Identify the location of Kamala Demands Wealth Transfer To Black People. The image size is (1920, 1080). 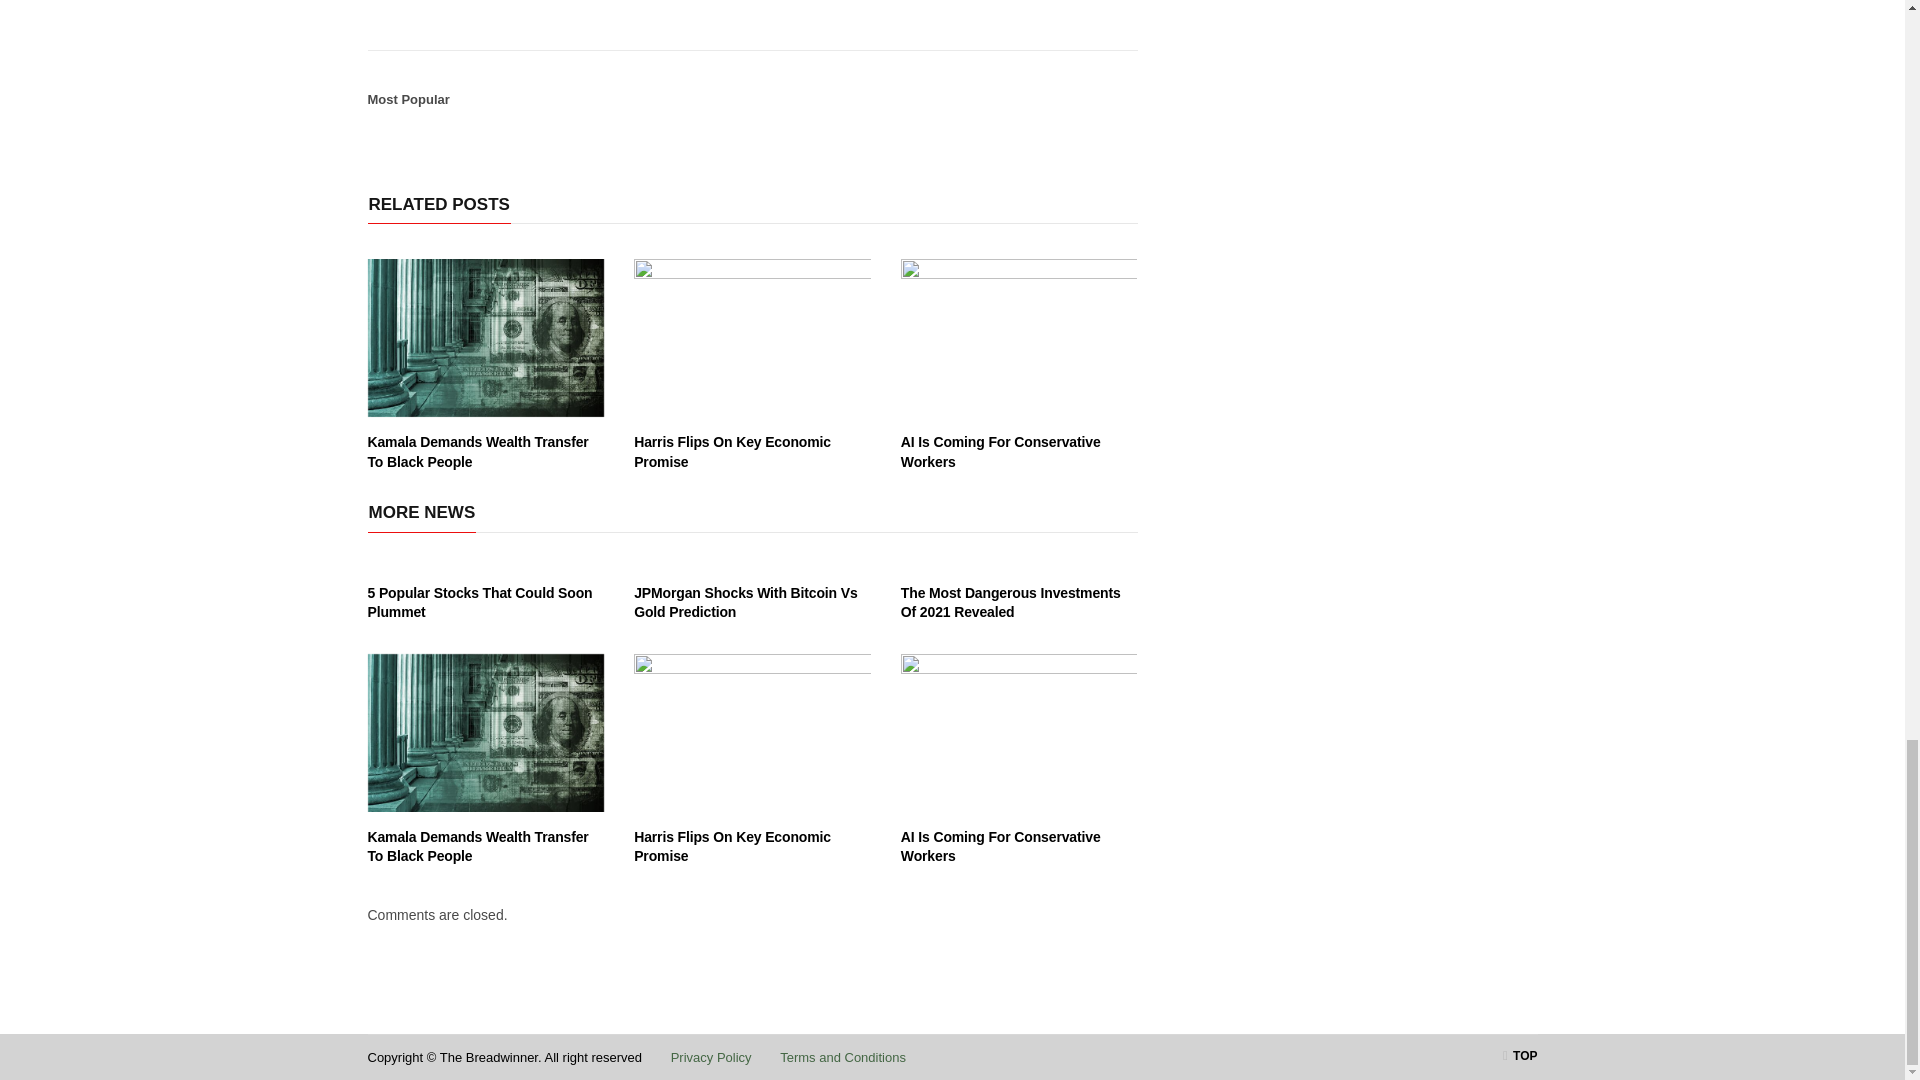
(478, 847).